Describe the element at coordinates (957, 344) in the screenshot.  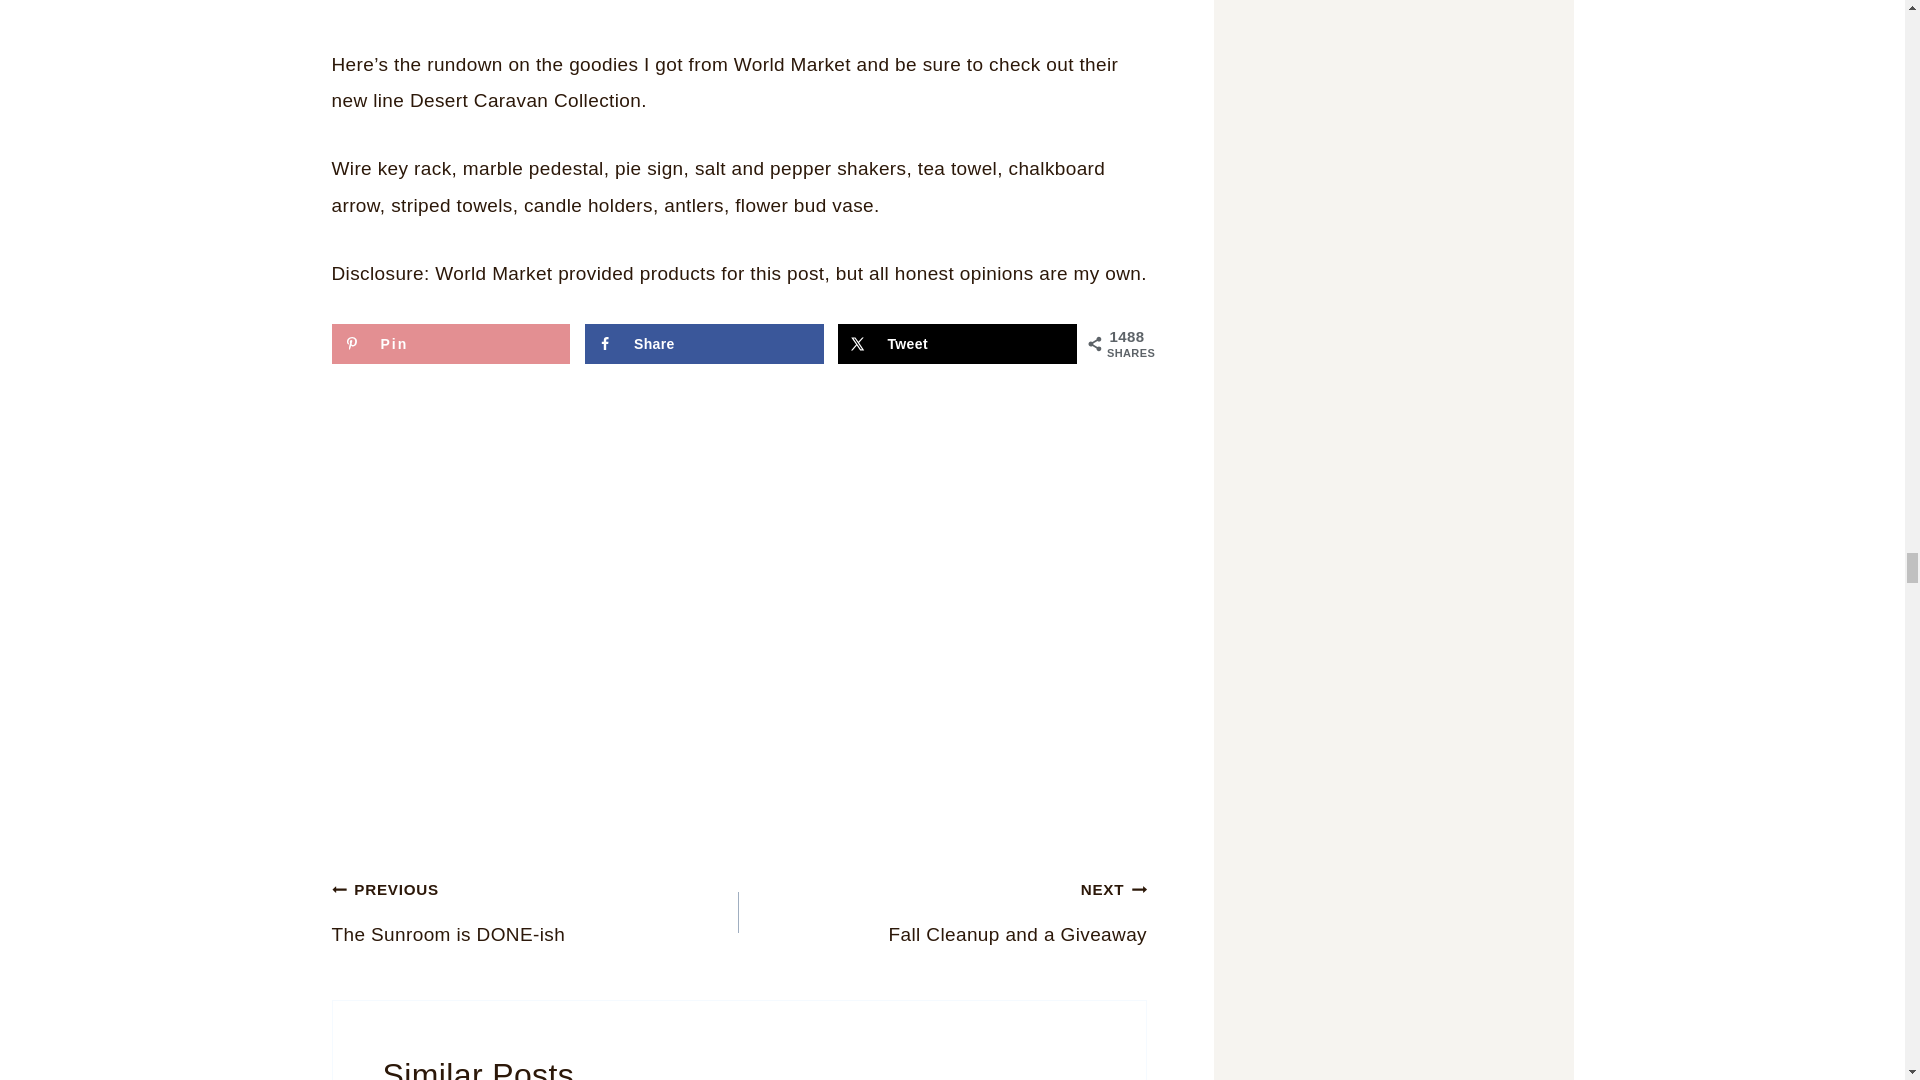
I see `Tweet` at that location.